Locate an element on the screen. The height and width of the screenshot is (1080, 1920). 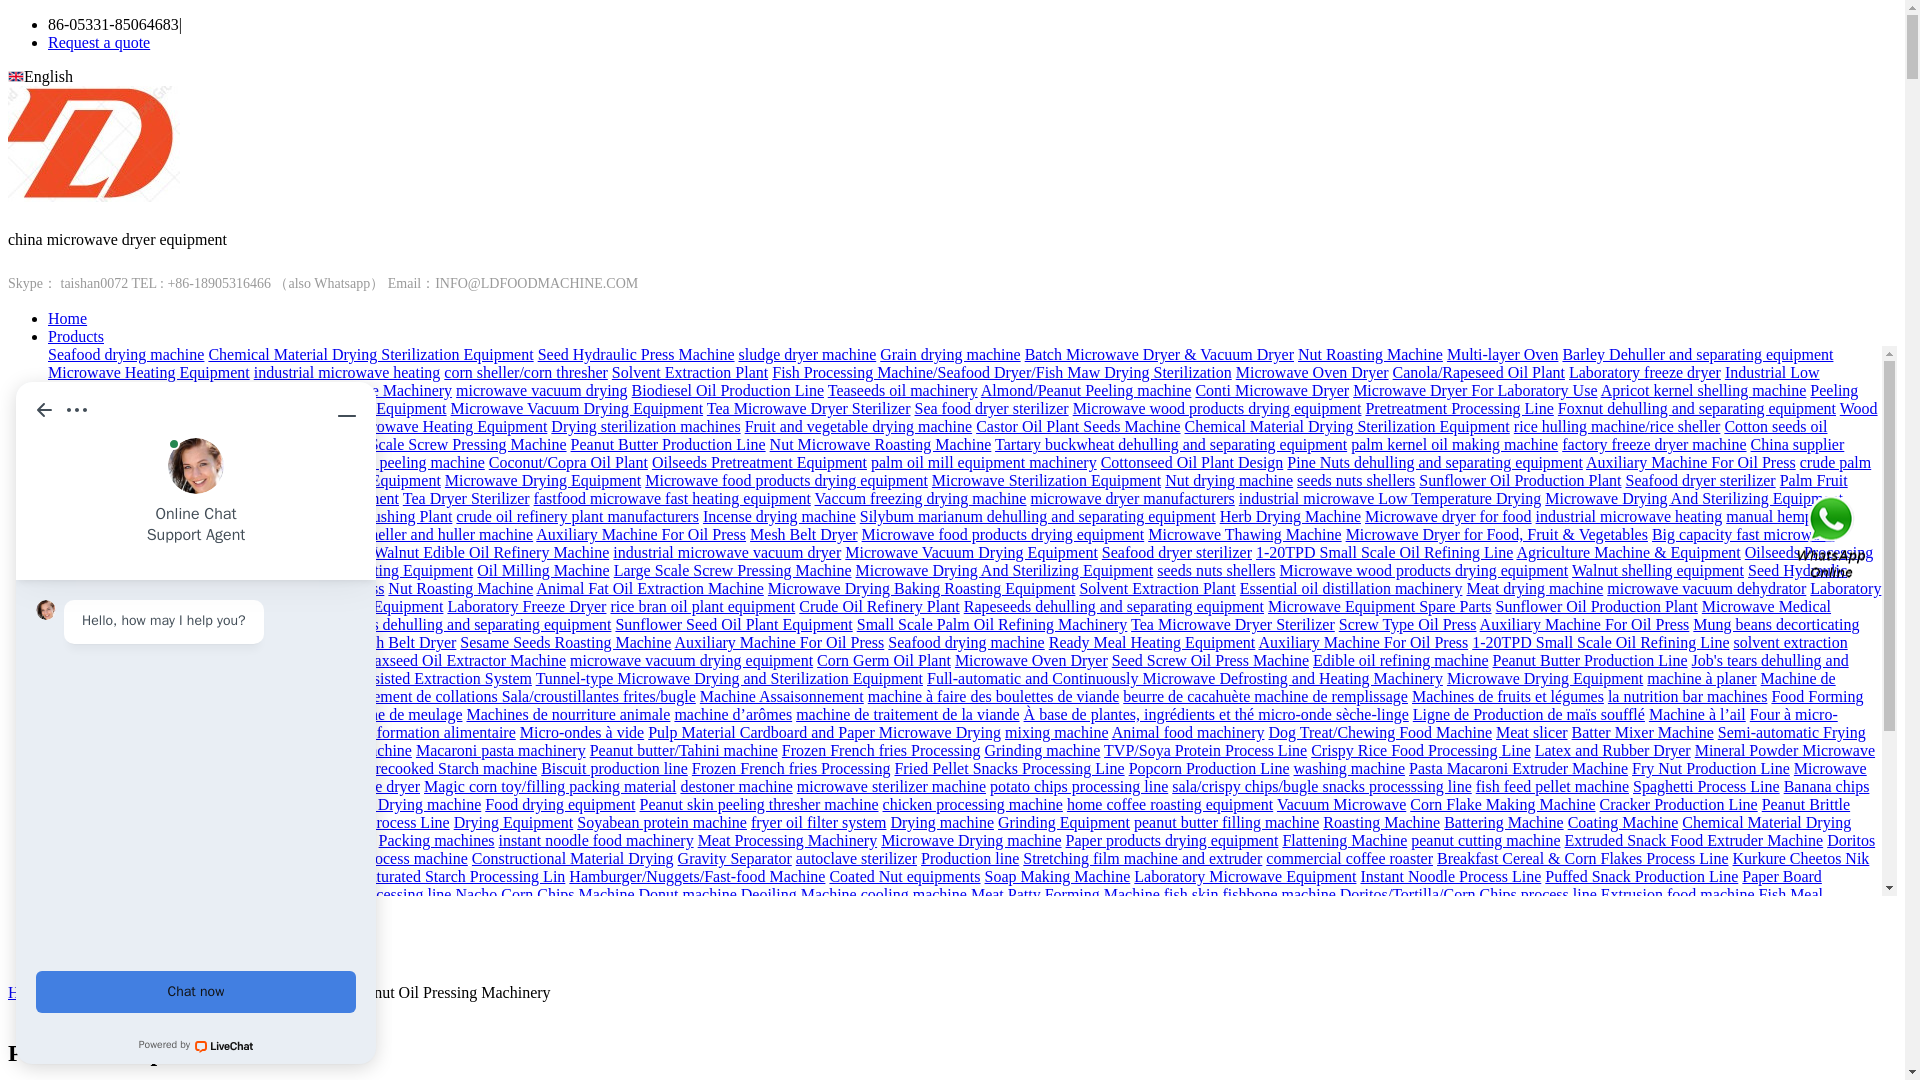
Multi-layer Oven is located at coordinates (1503, 354).